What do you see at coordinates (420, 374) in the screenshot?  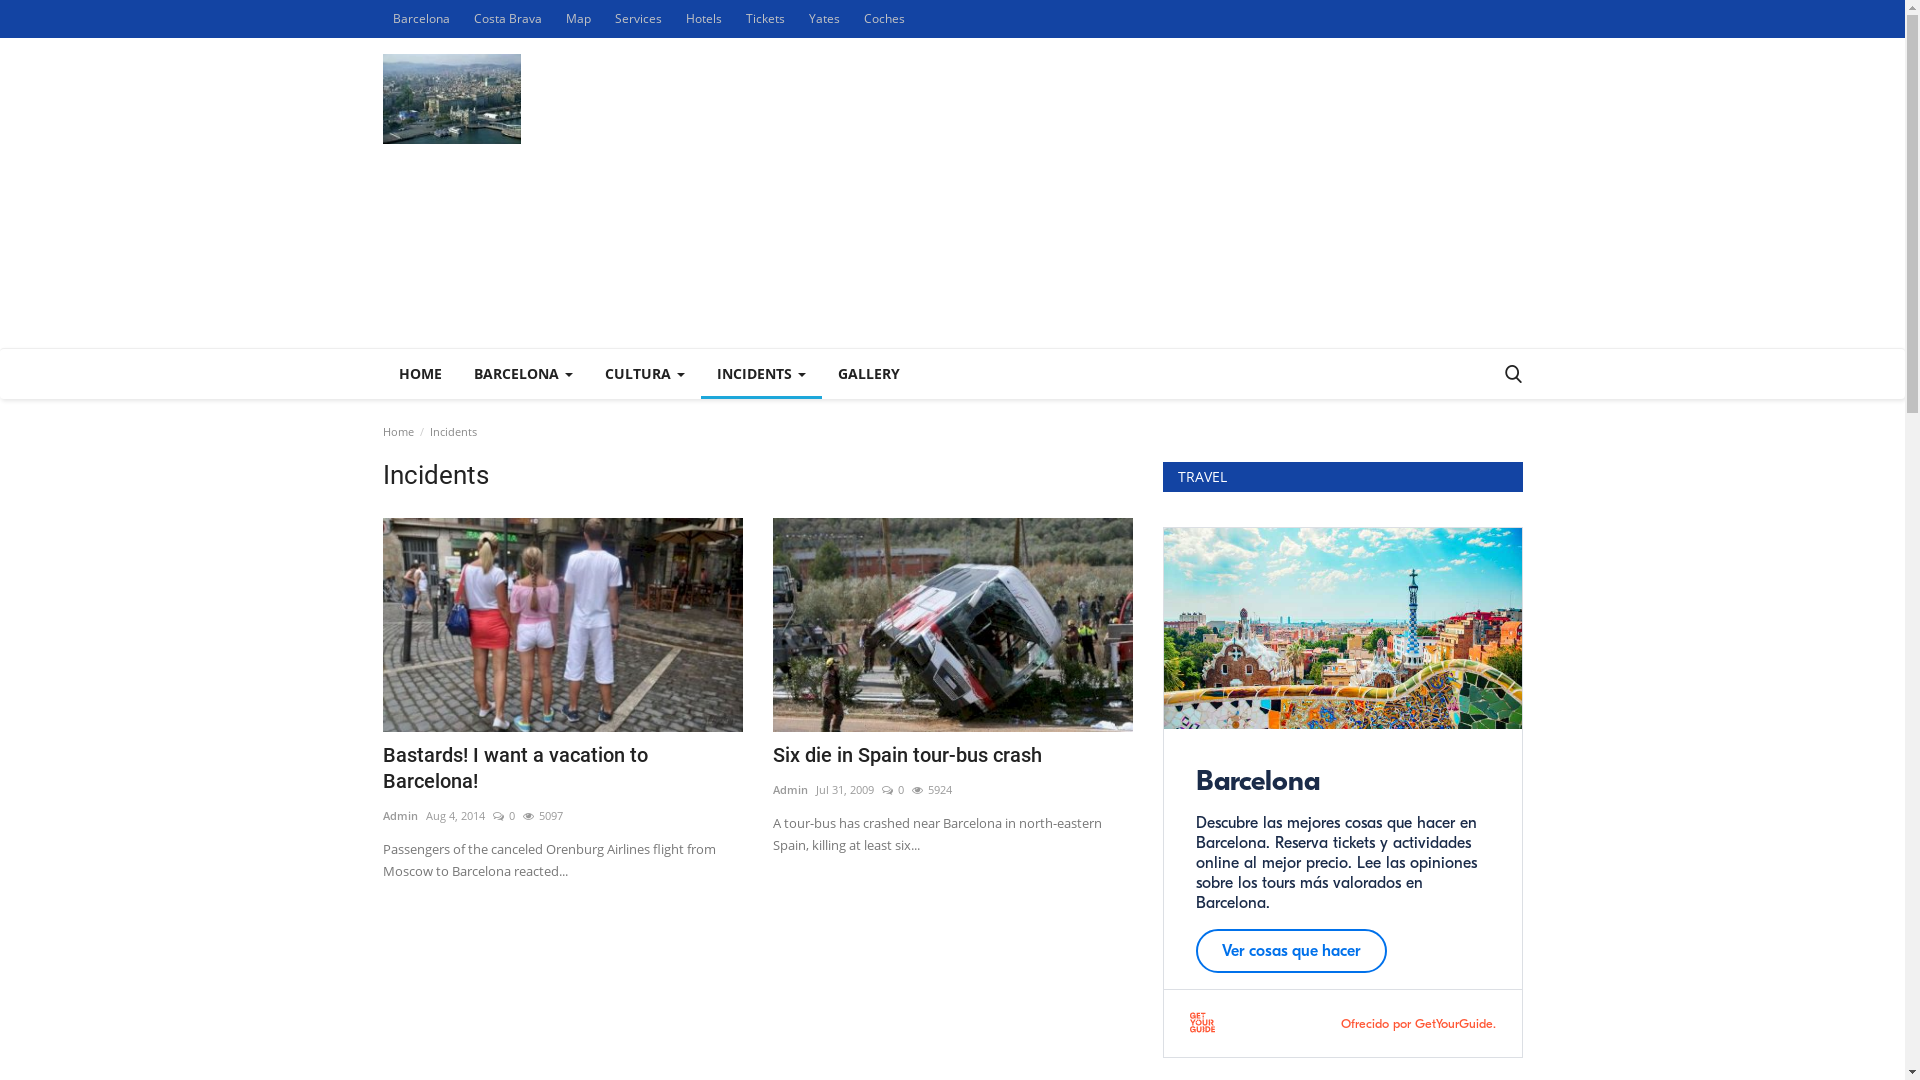 I see `HOME` at bounding box center [420, 374].